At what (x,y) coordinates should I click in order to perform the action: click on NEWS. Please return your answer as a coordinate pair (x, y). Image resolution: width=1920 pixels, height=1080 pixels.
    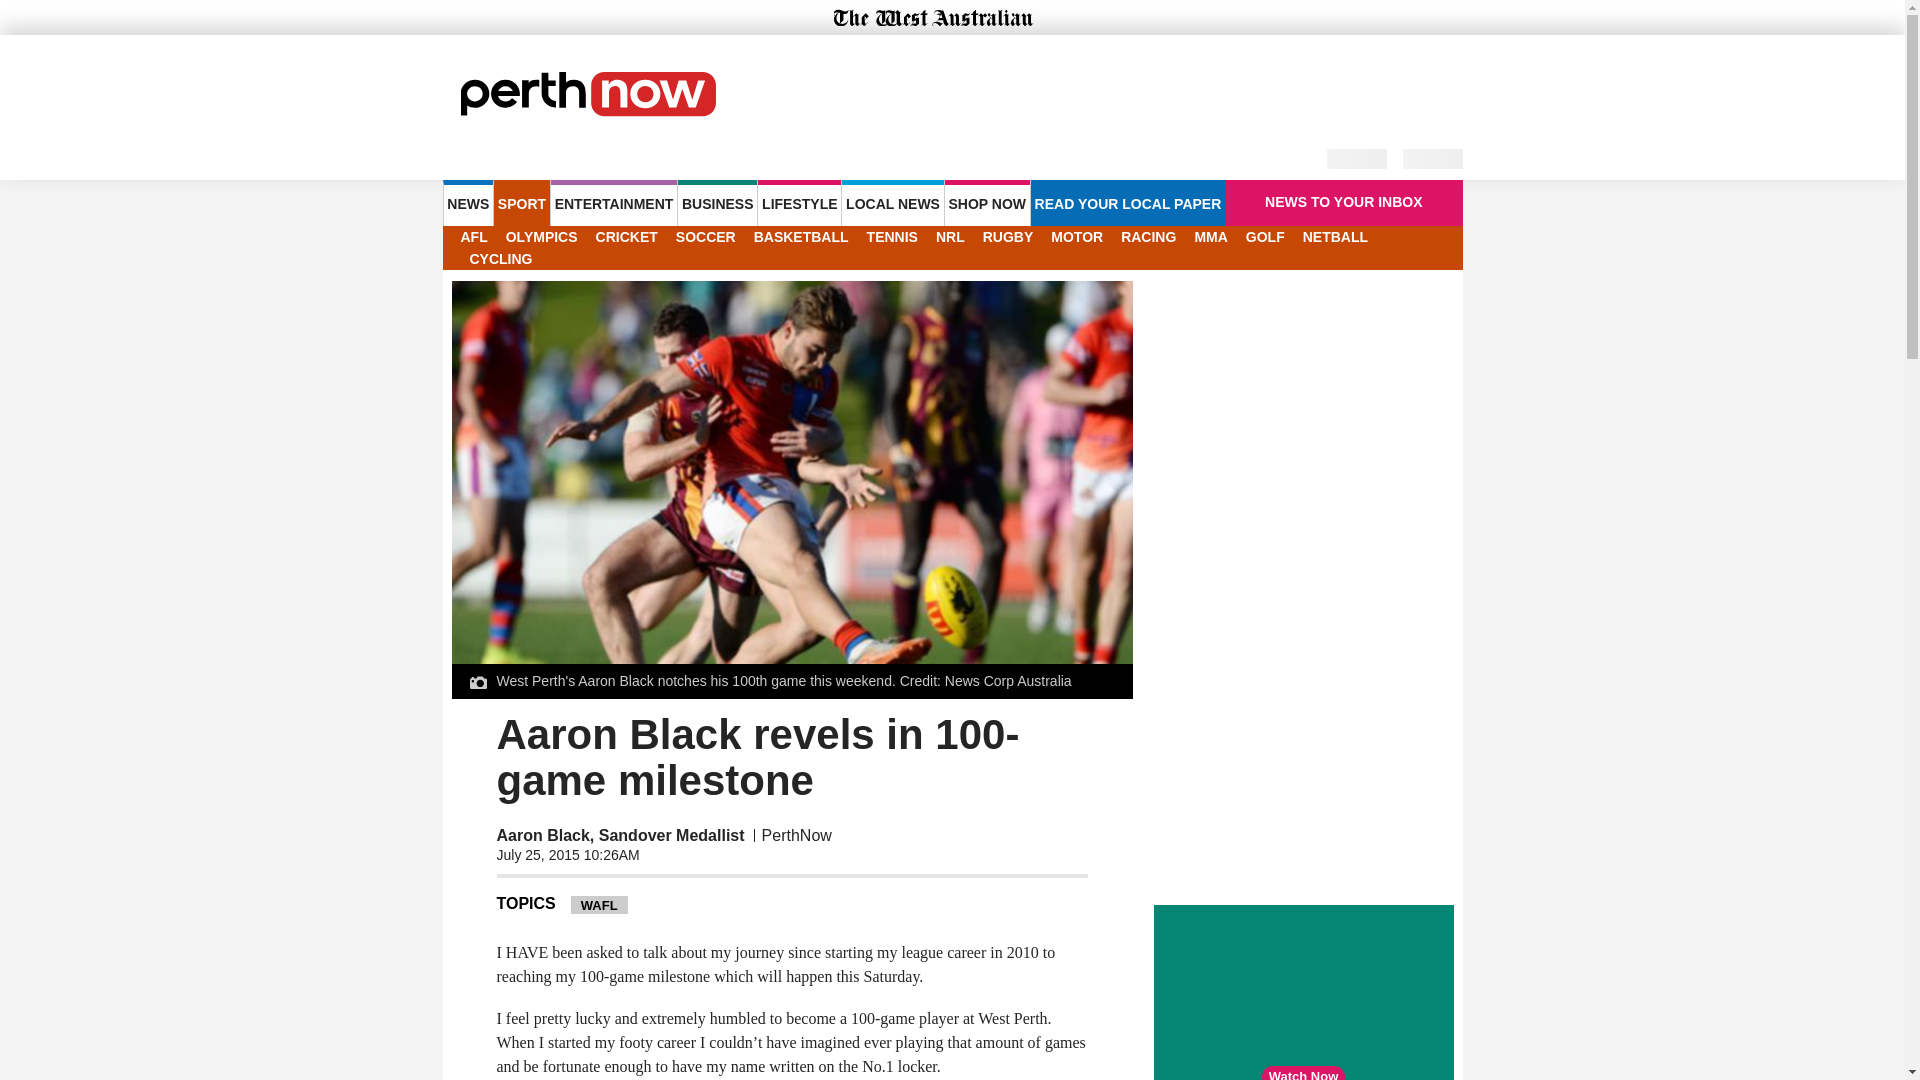
    Looking at the image, I should click on (467, 202).